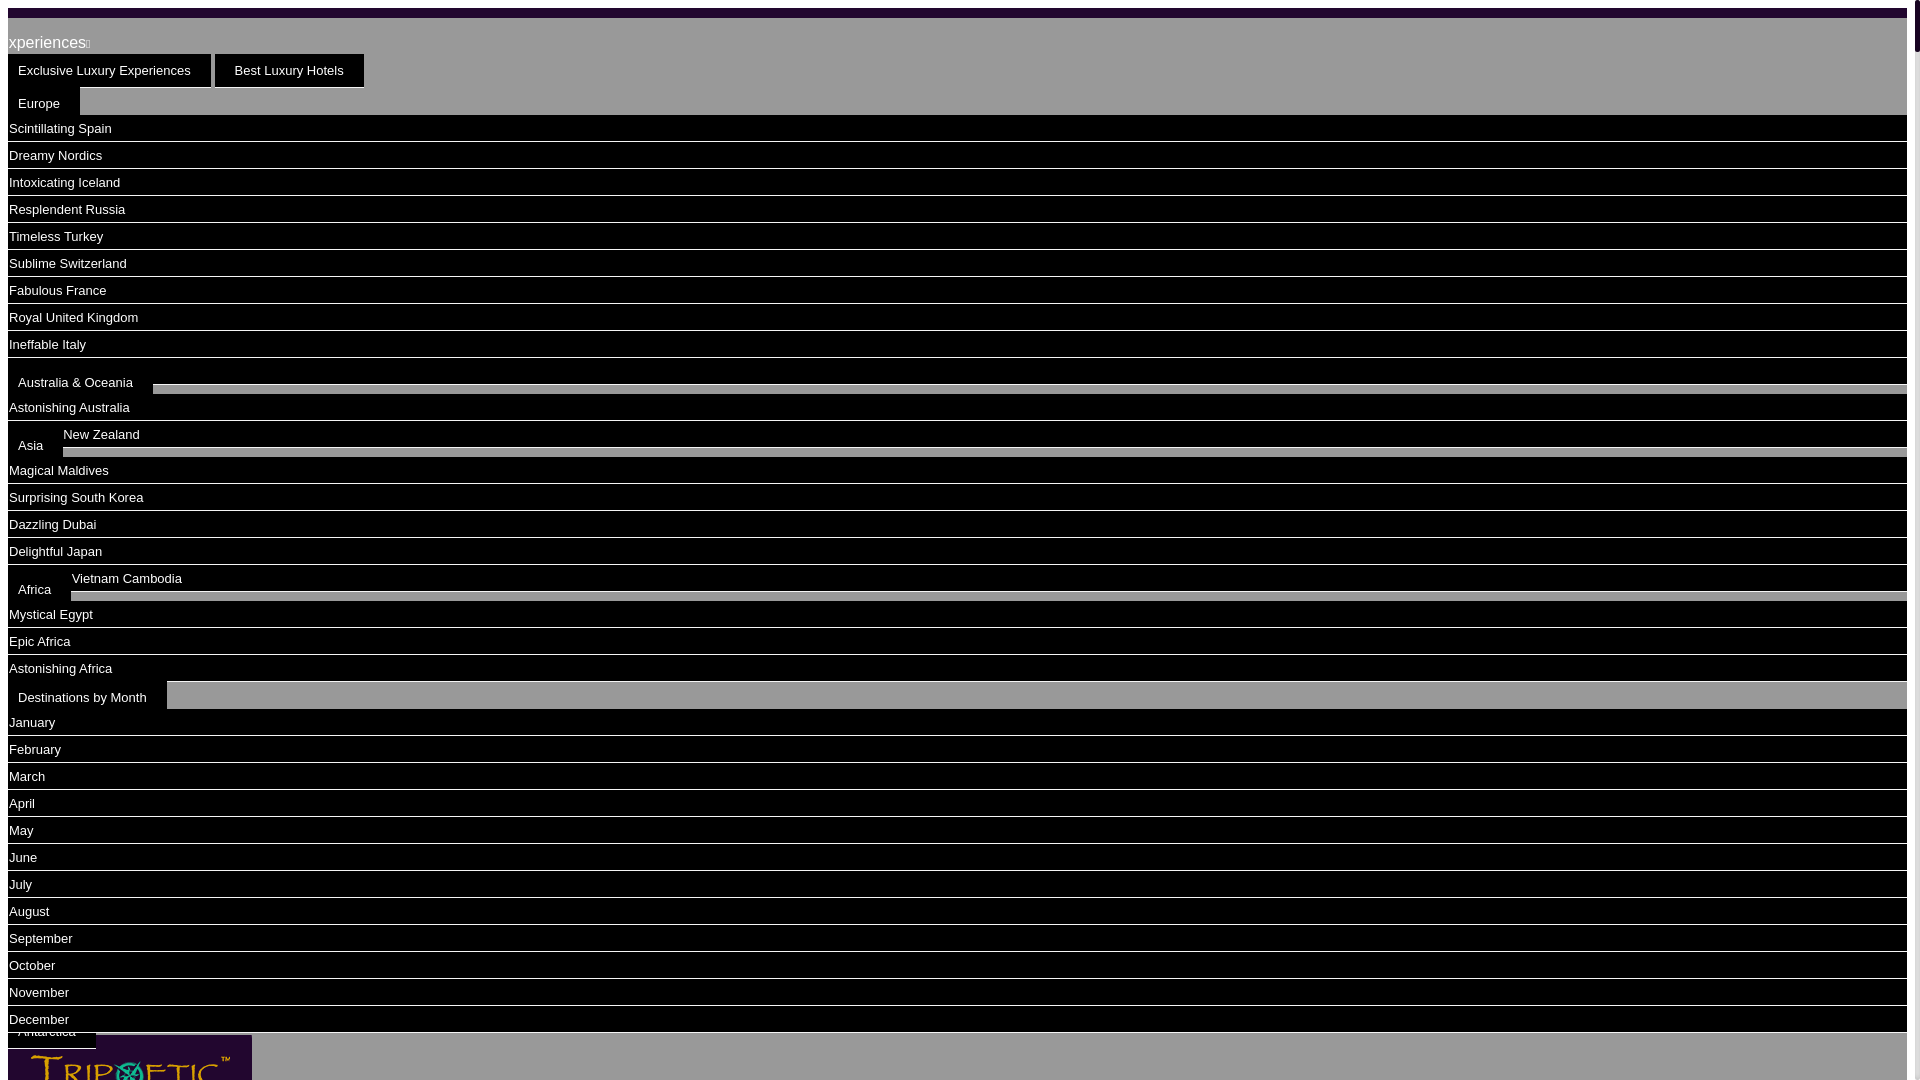 This screenshot has height=1080, width=1920. I want to click on June, so click(22, 857).